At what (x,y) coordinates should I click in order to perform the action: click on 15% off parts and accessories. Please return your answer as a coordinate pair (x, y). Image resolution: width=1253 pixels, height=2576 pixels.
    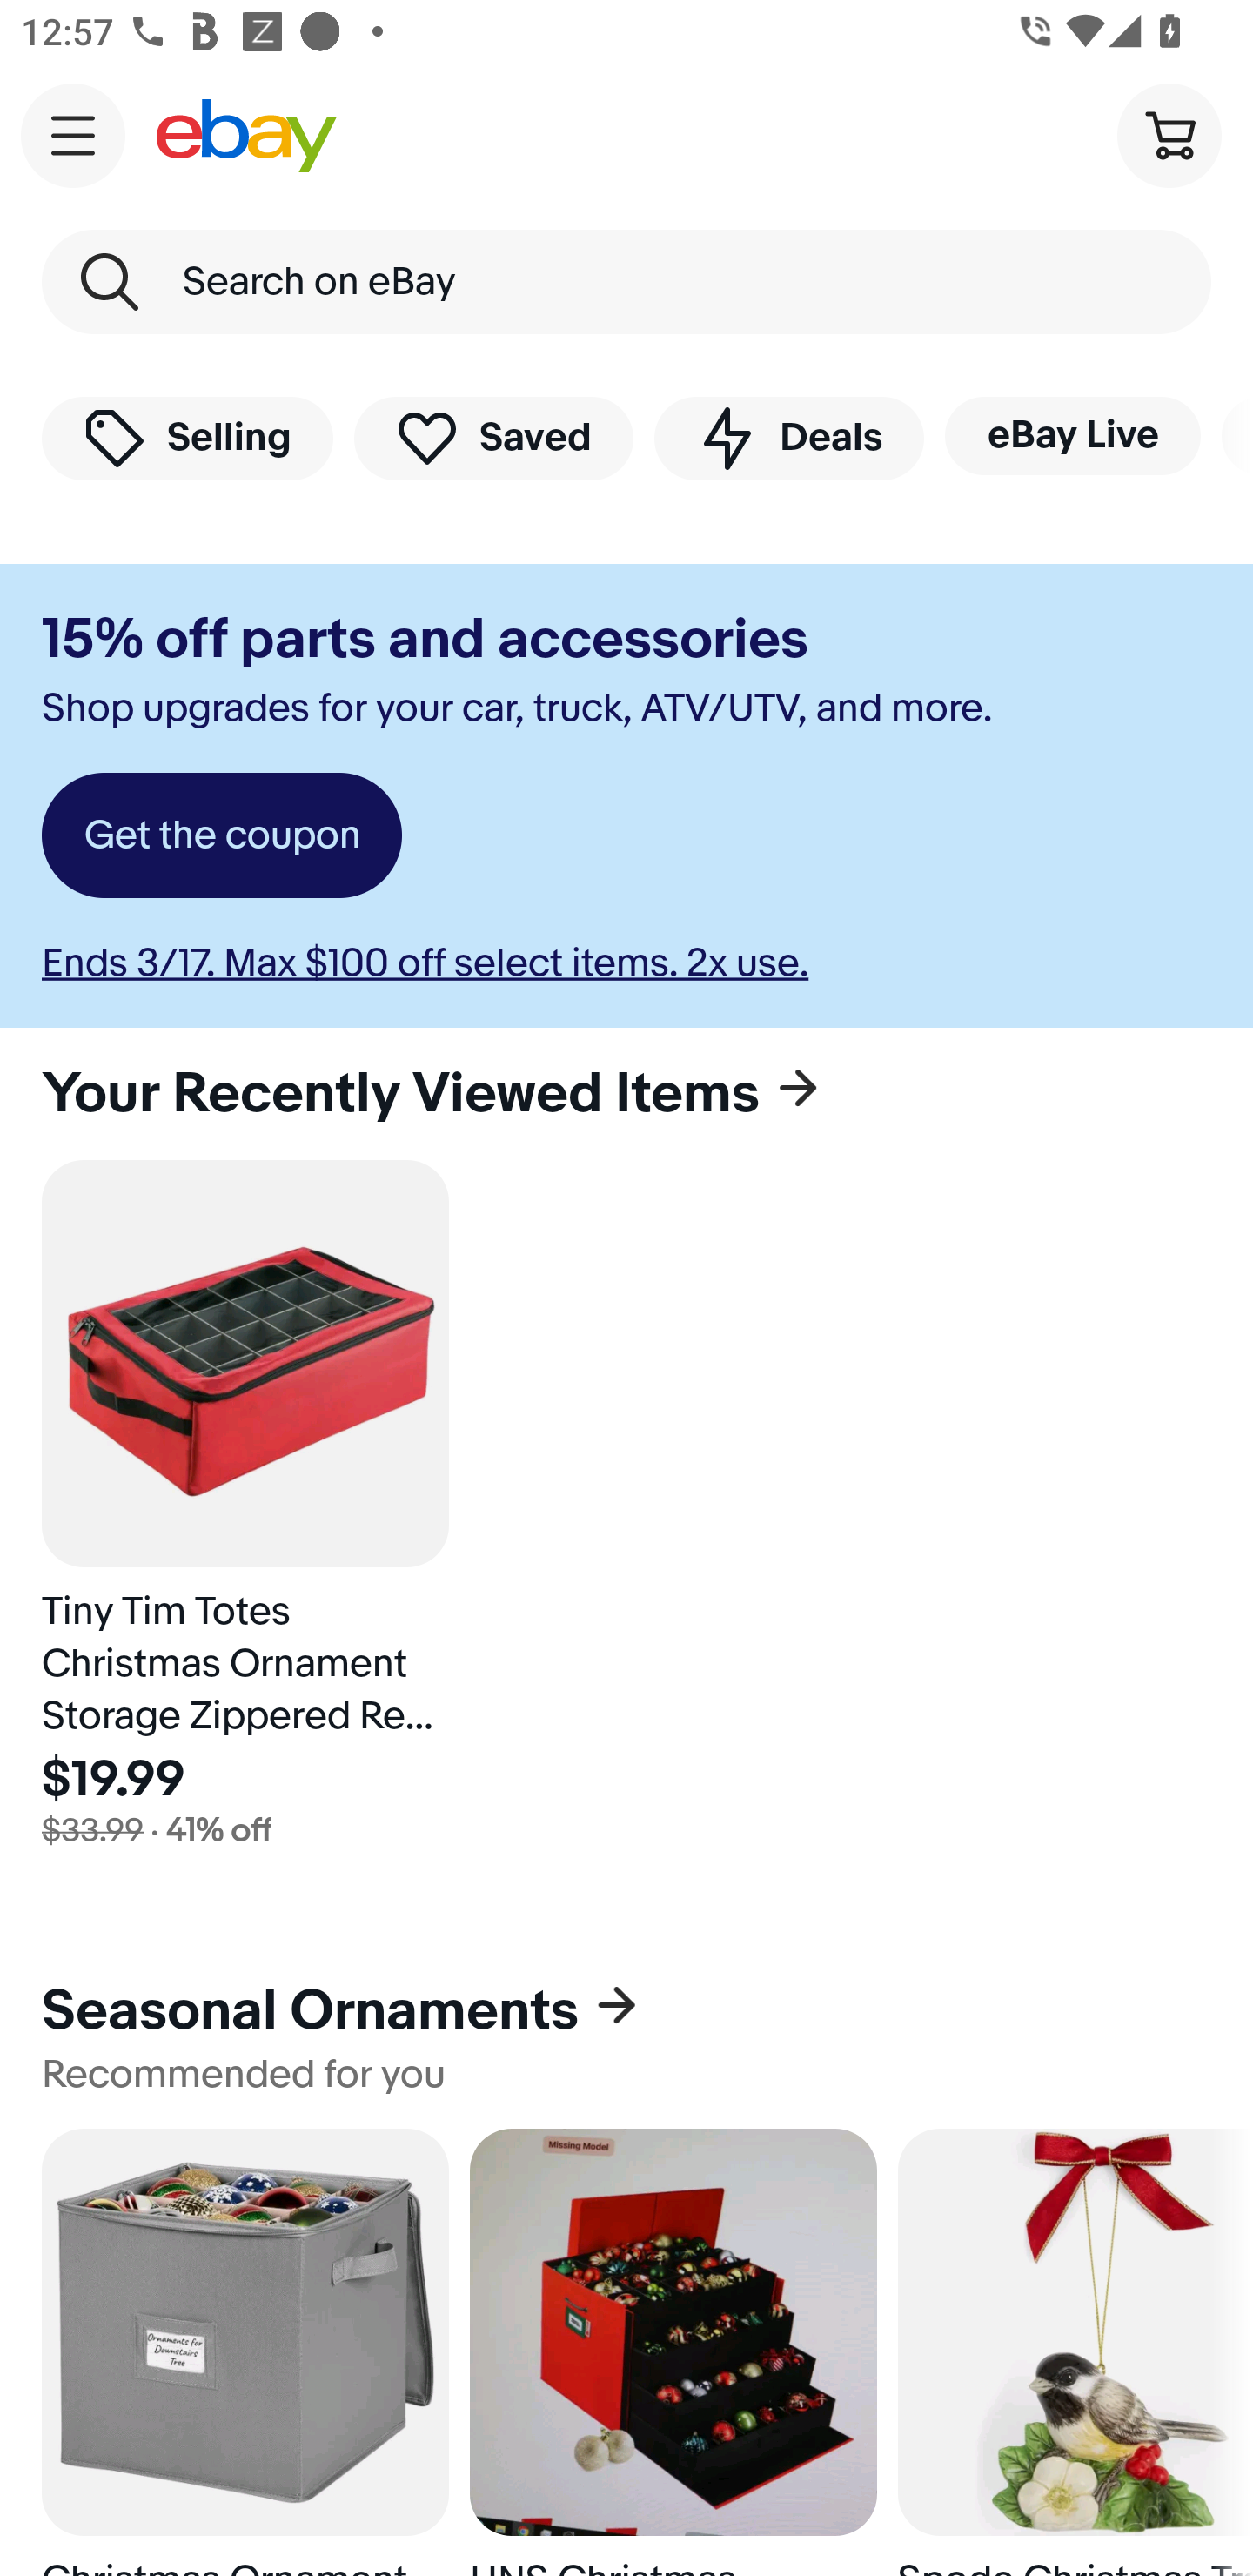
    Looking at the image, I should click on (425, 640).